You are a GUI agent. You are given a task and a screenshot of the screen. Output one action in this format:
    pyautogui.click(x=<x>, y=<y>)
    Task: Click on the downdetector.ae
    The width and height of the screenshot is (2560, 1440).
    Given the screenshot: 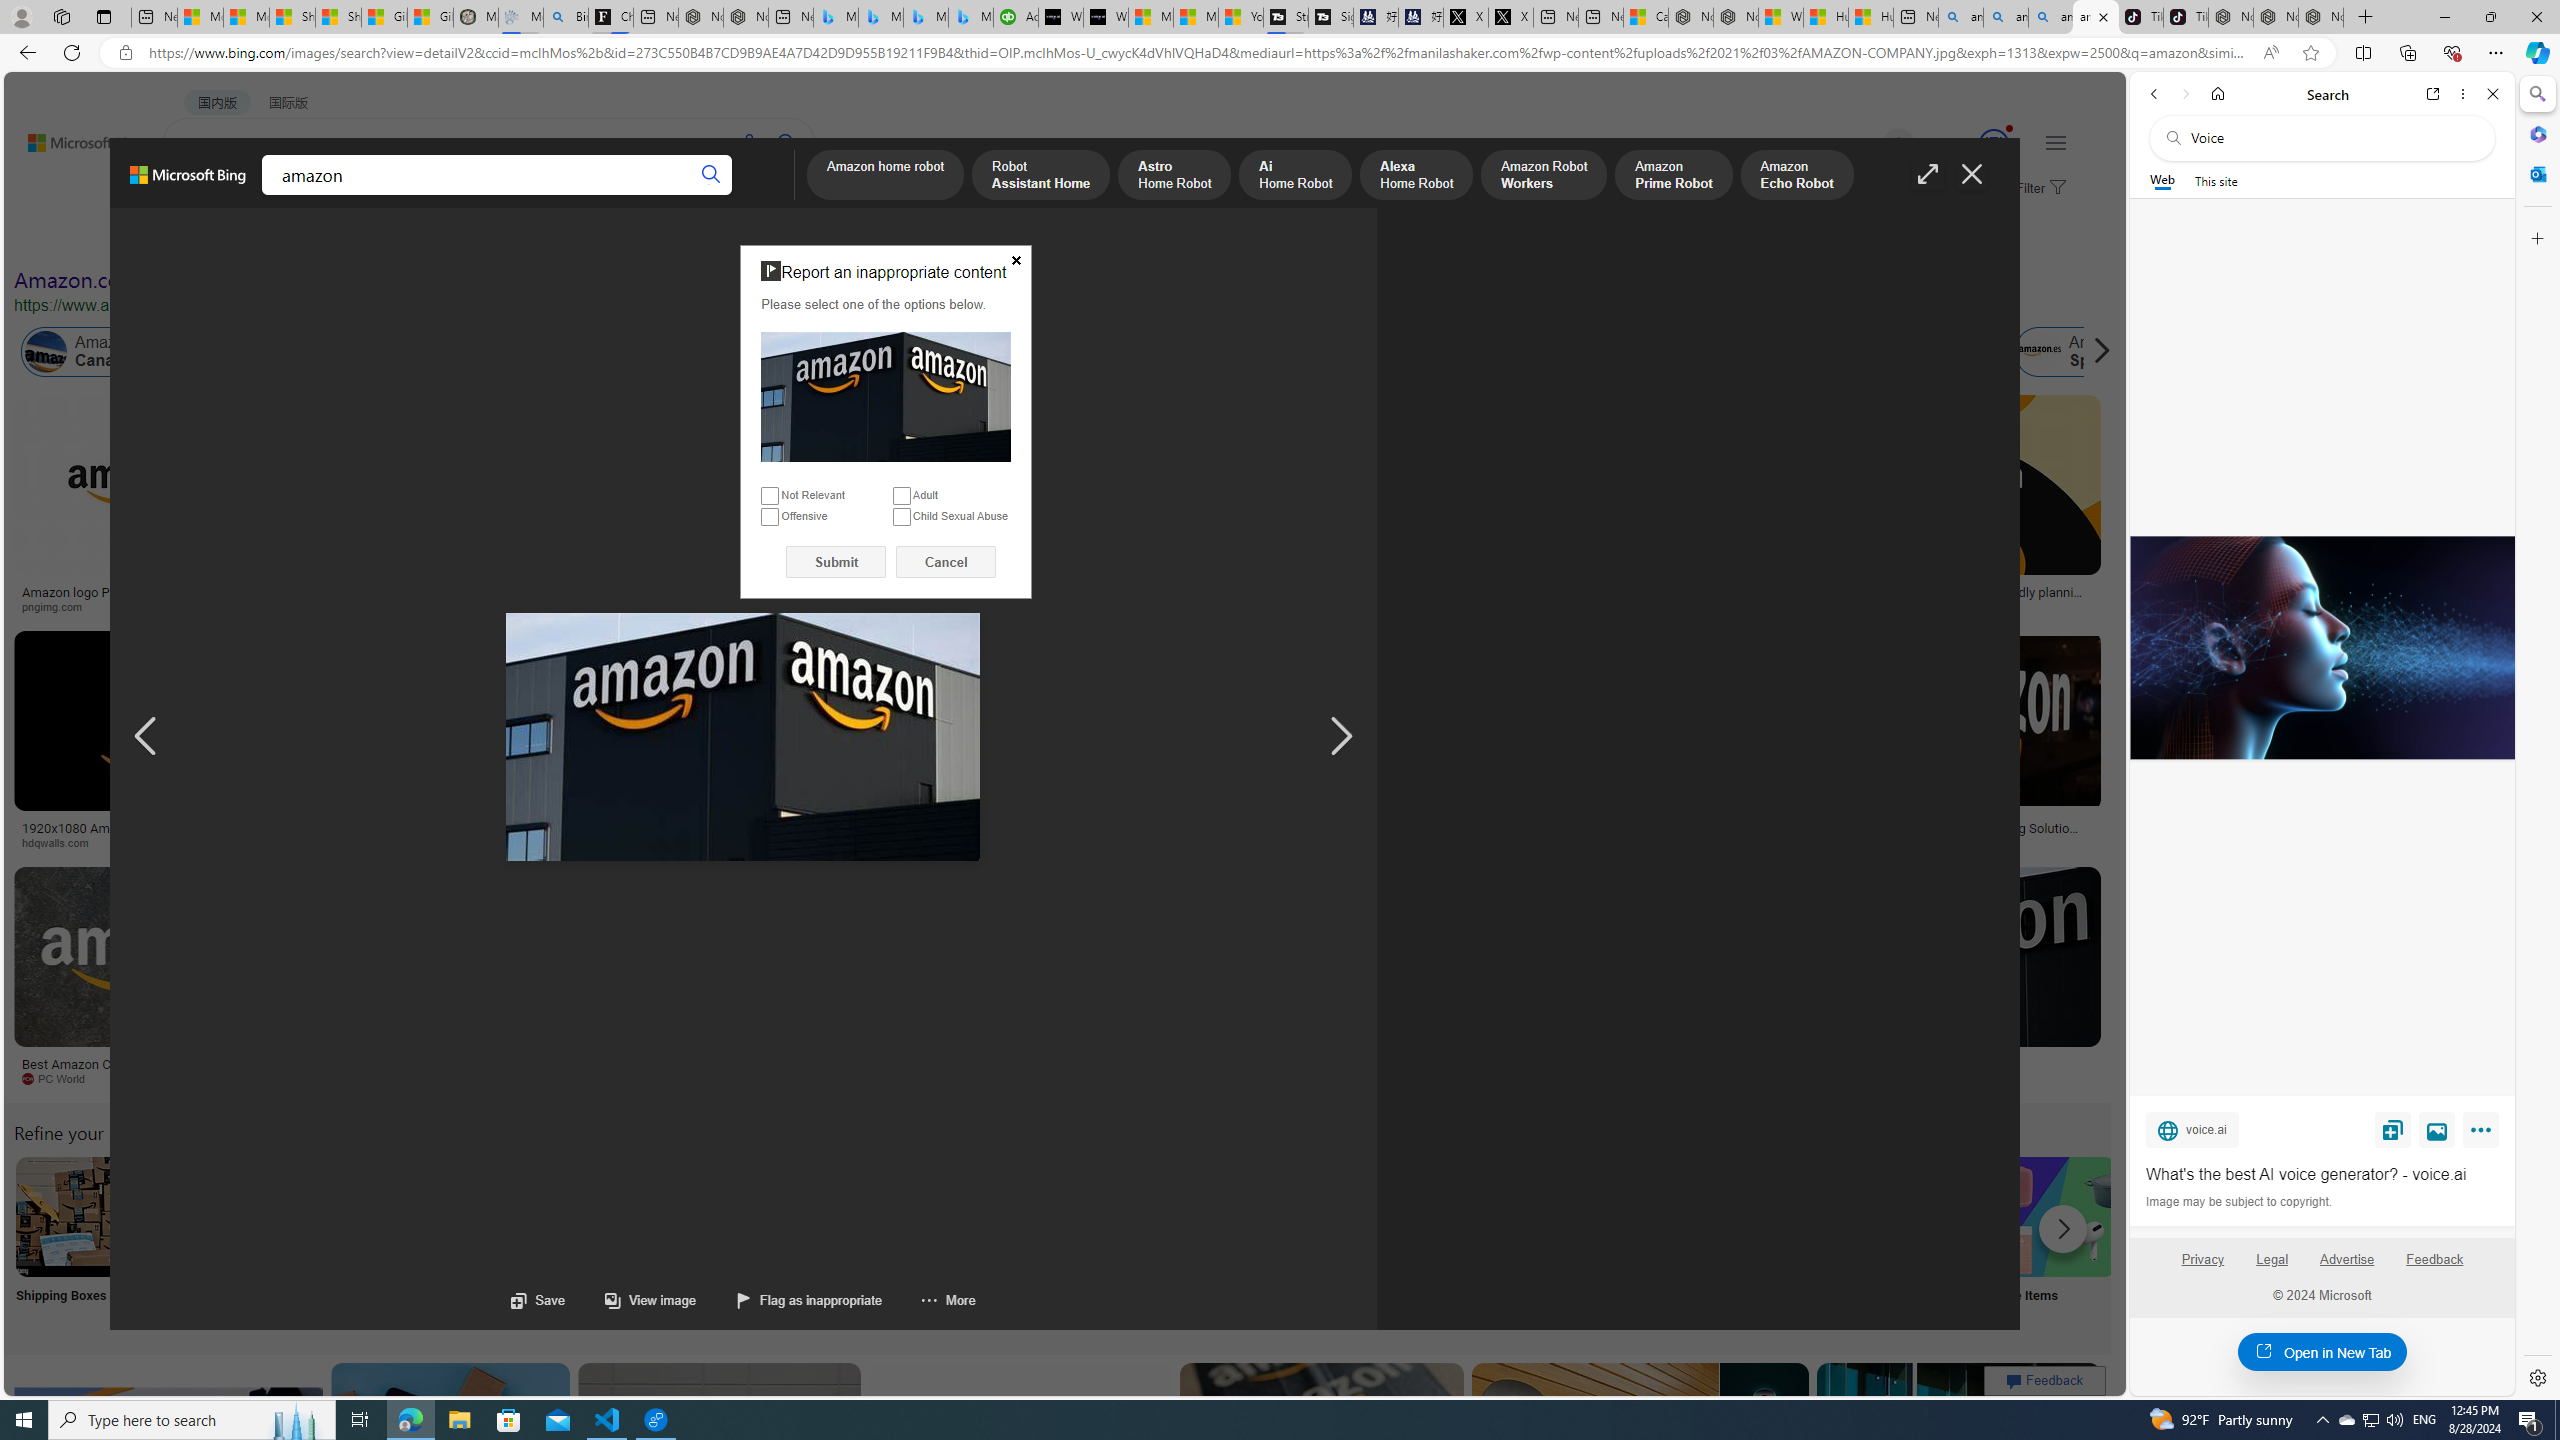 What is the action you would take?
    pyautogui.click(x=1648, y=606)
    